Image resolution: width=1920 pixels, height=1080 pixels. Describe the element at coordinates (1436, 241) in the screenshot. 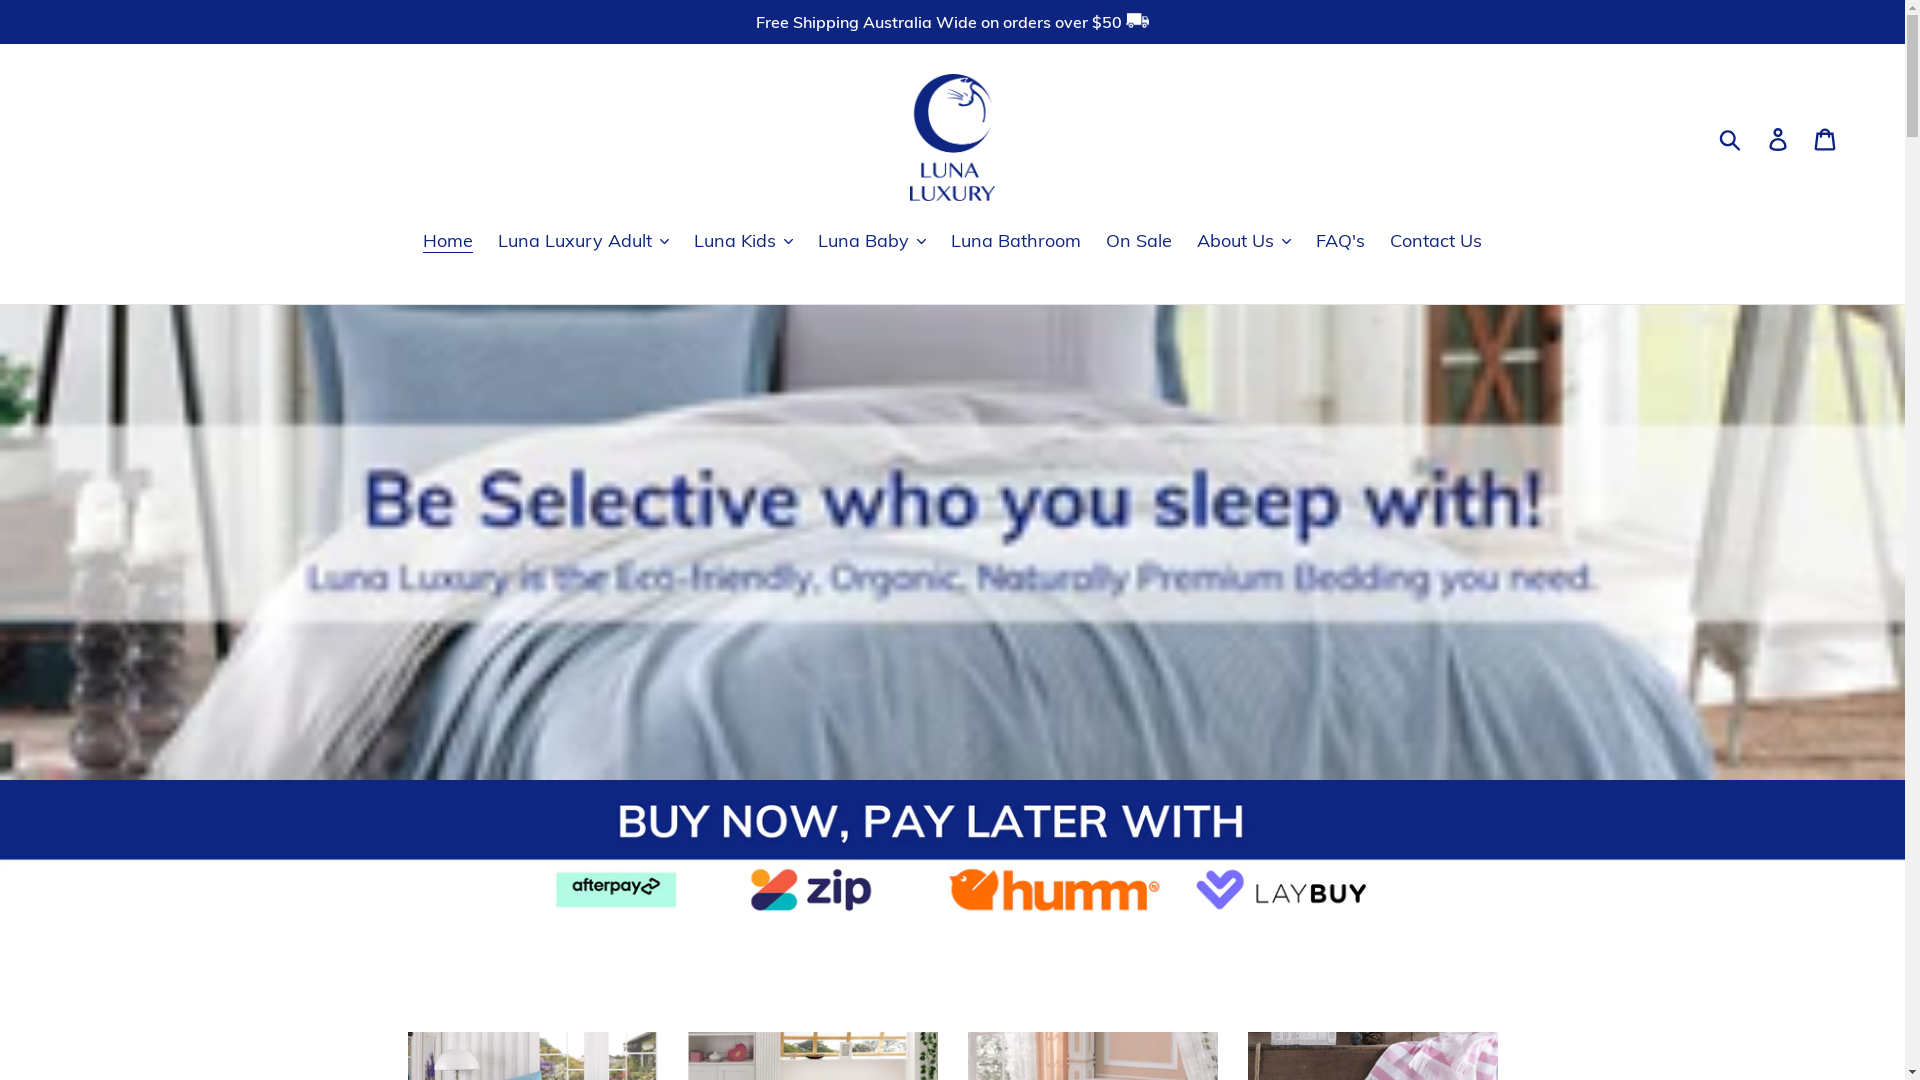

I see `Contact Us` at that location.